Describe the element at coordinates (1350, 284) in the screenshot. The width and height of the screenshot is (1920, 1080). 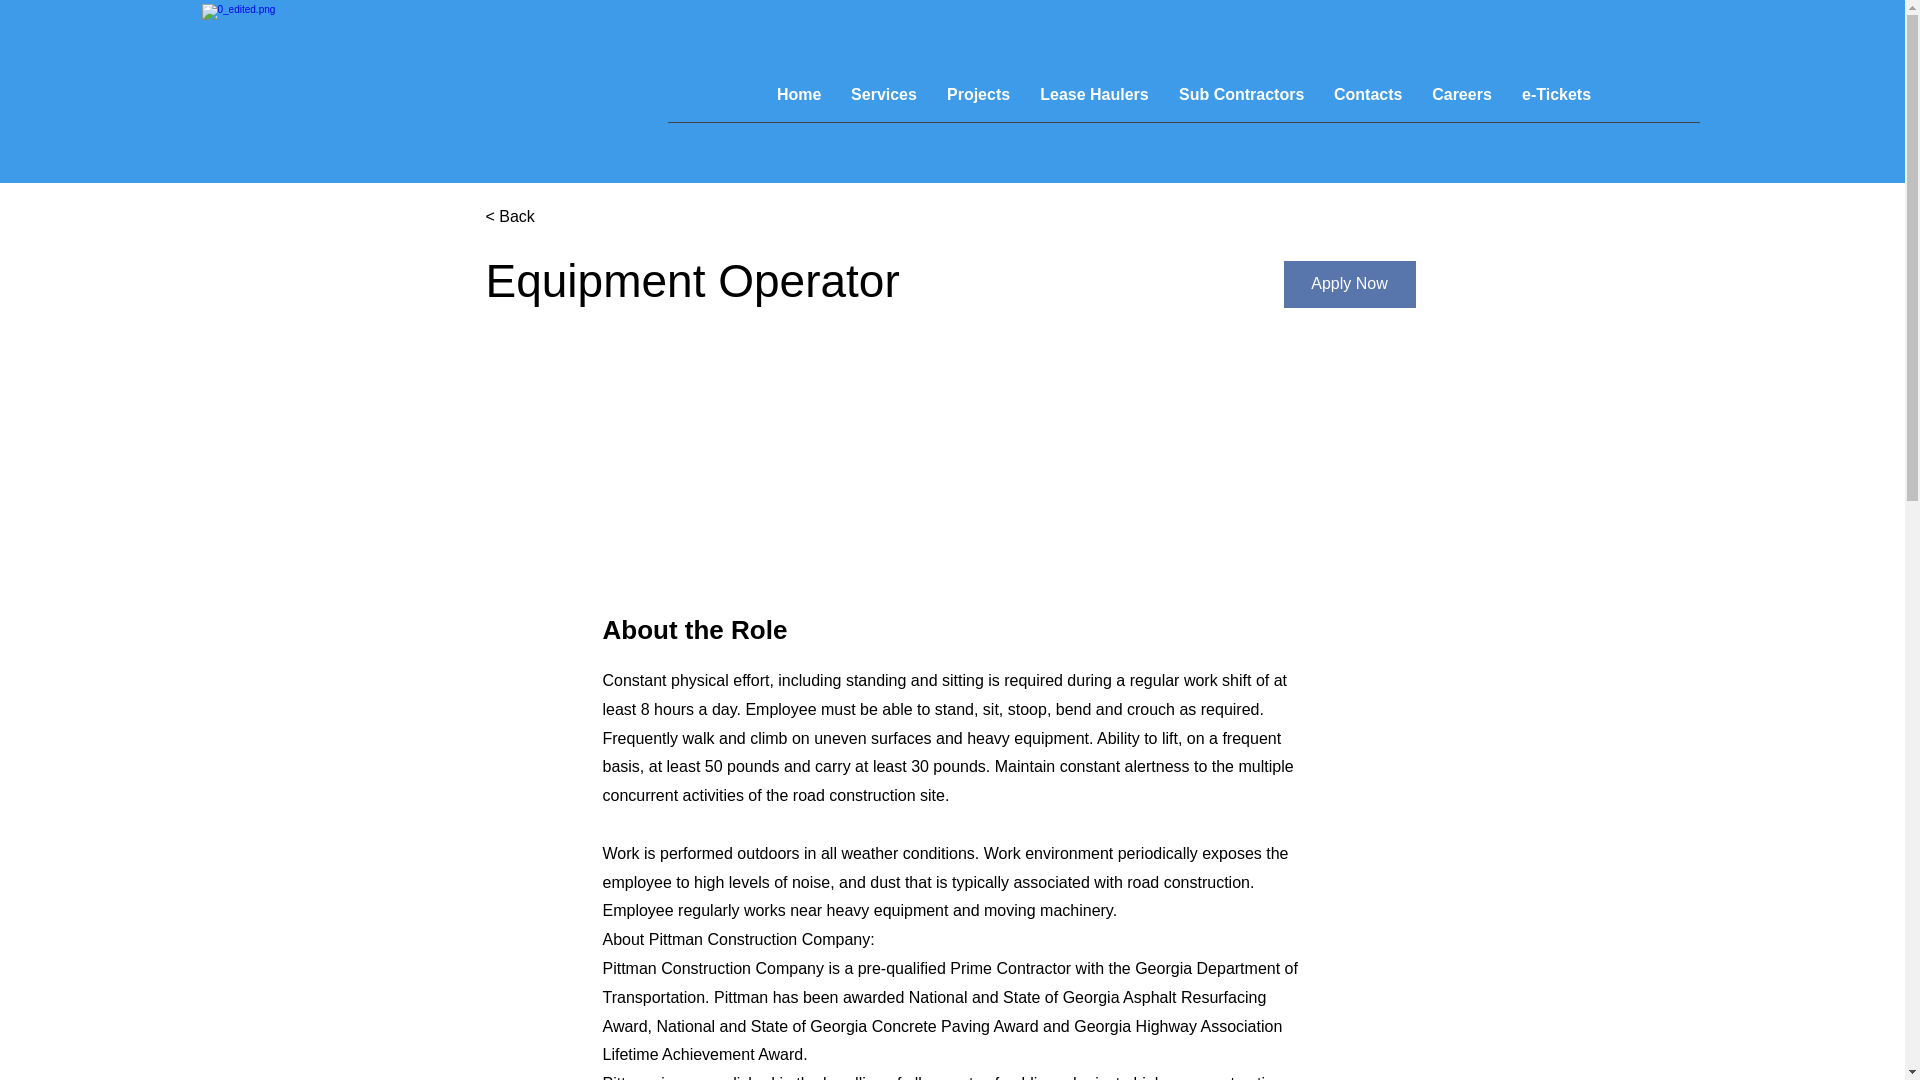
I see `Apply Now` at that location.